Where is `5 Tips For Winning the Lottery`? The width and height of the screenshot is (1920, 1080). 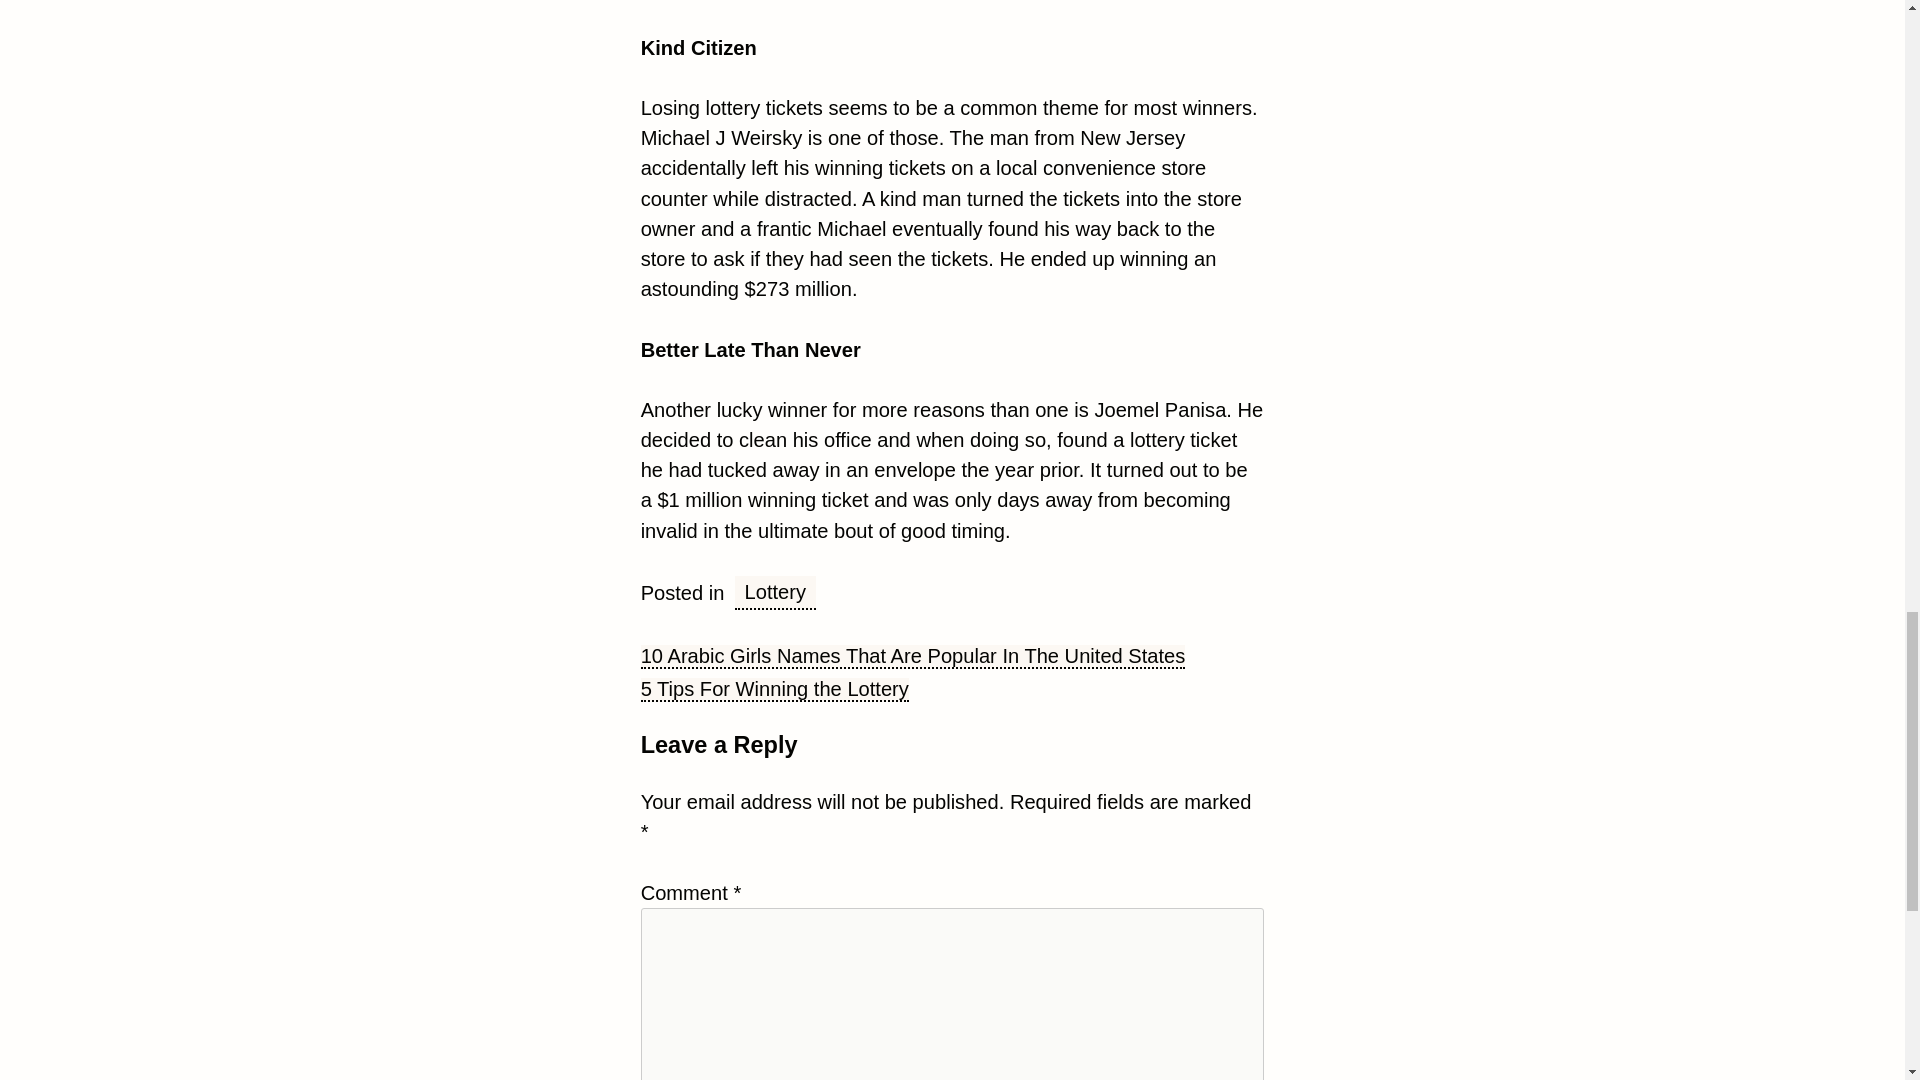
5 Tips For Winning the Lottery is located at coordinates (774, 690).